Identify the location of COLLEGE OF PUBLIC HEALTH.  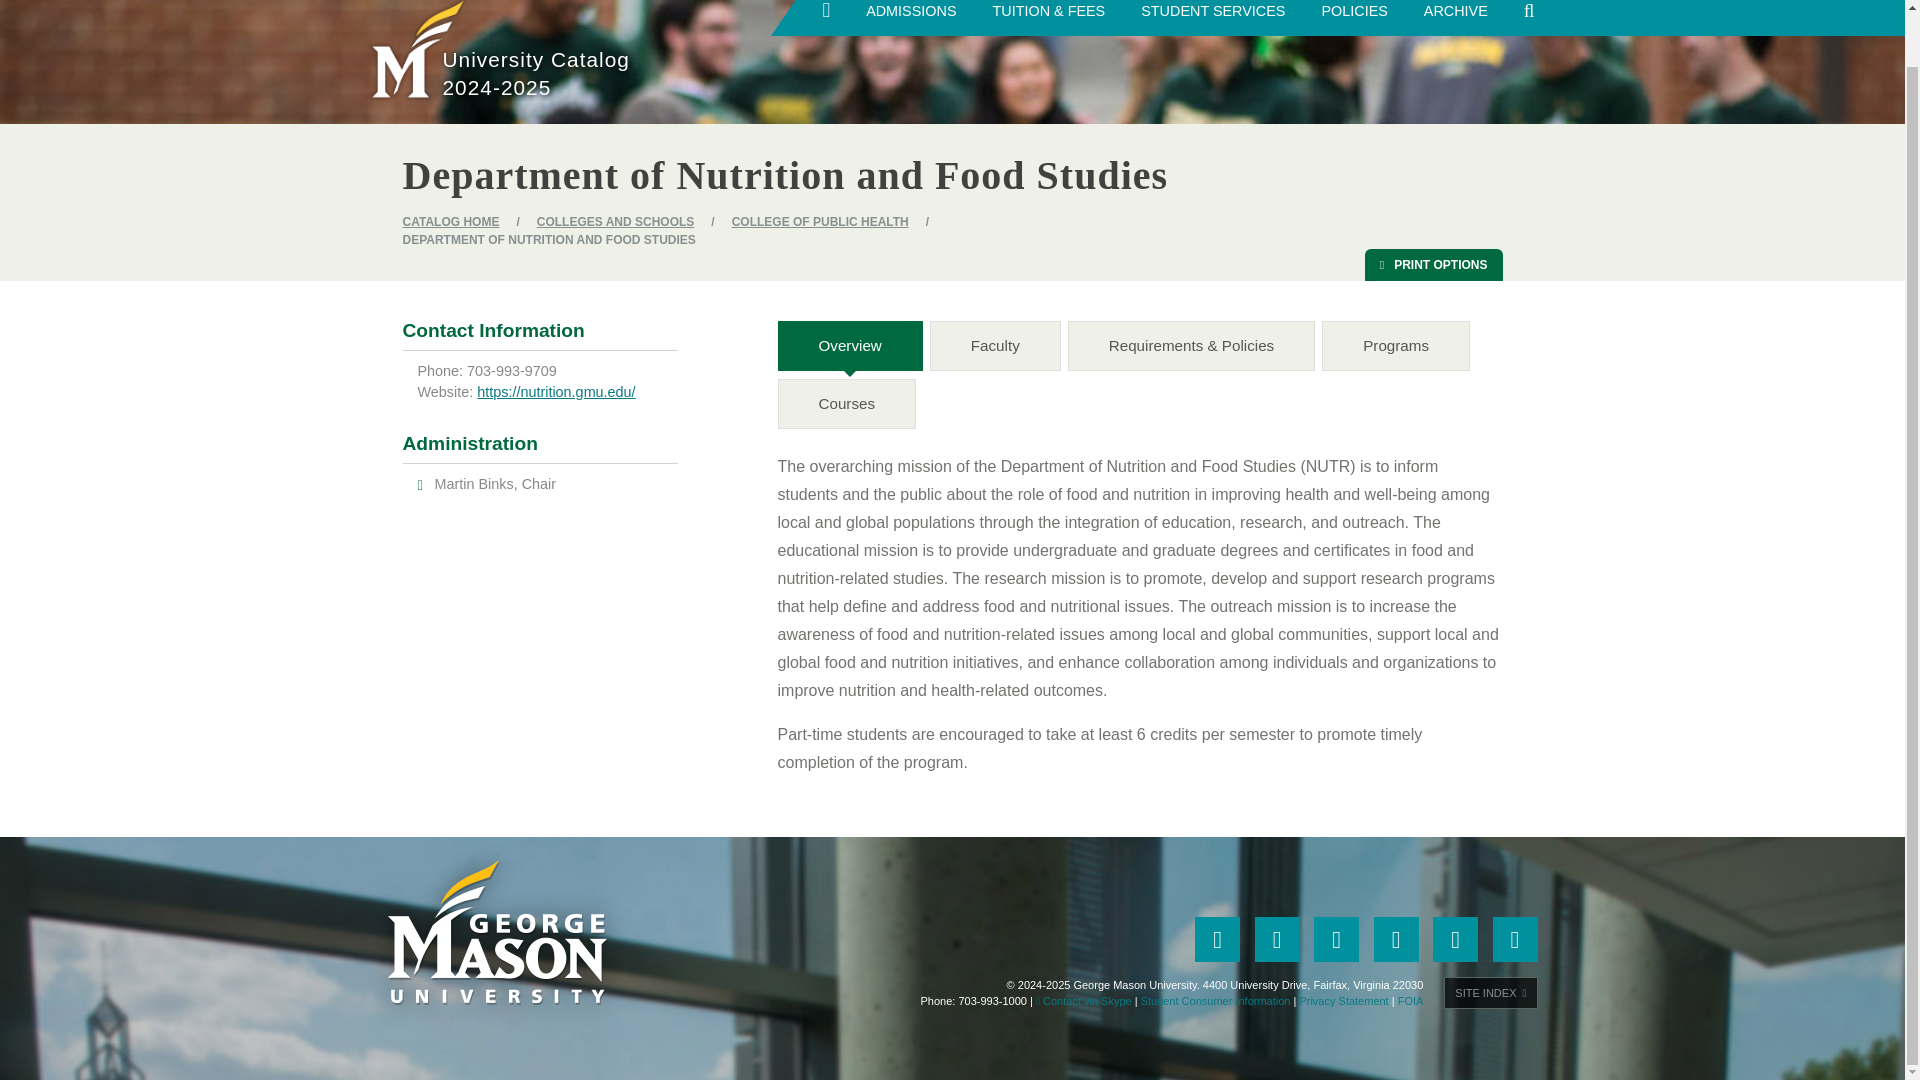
(820, 221).